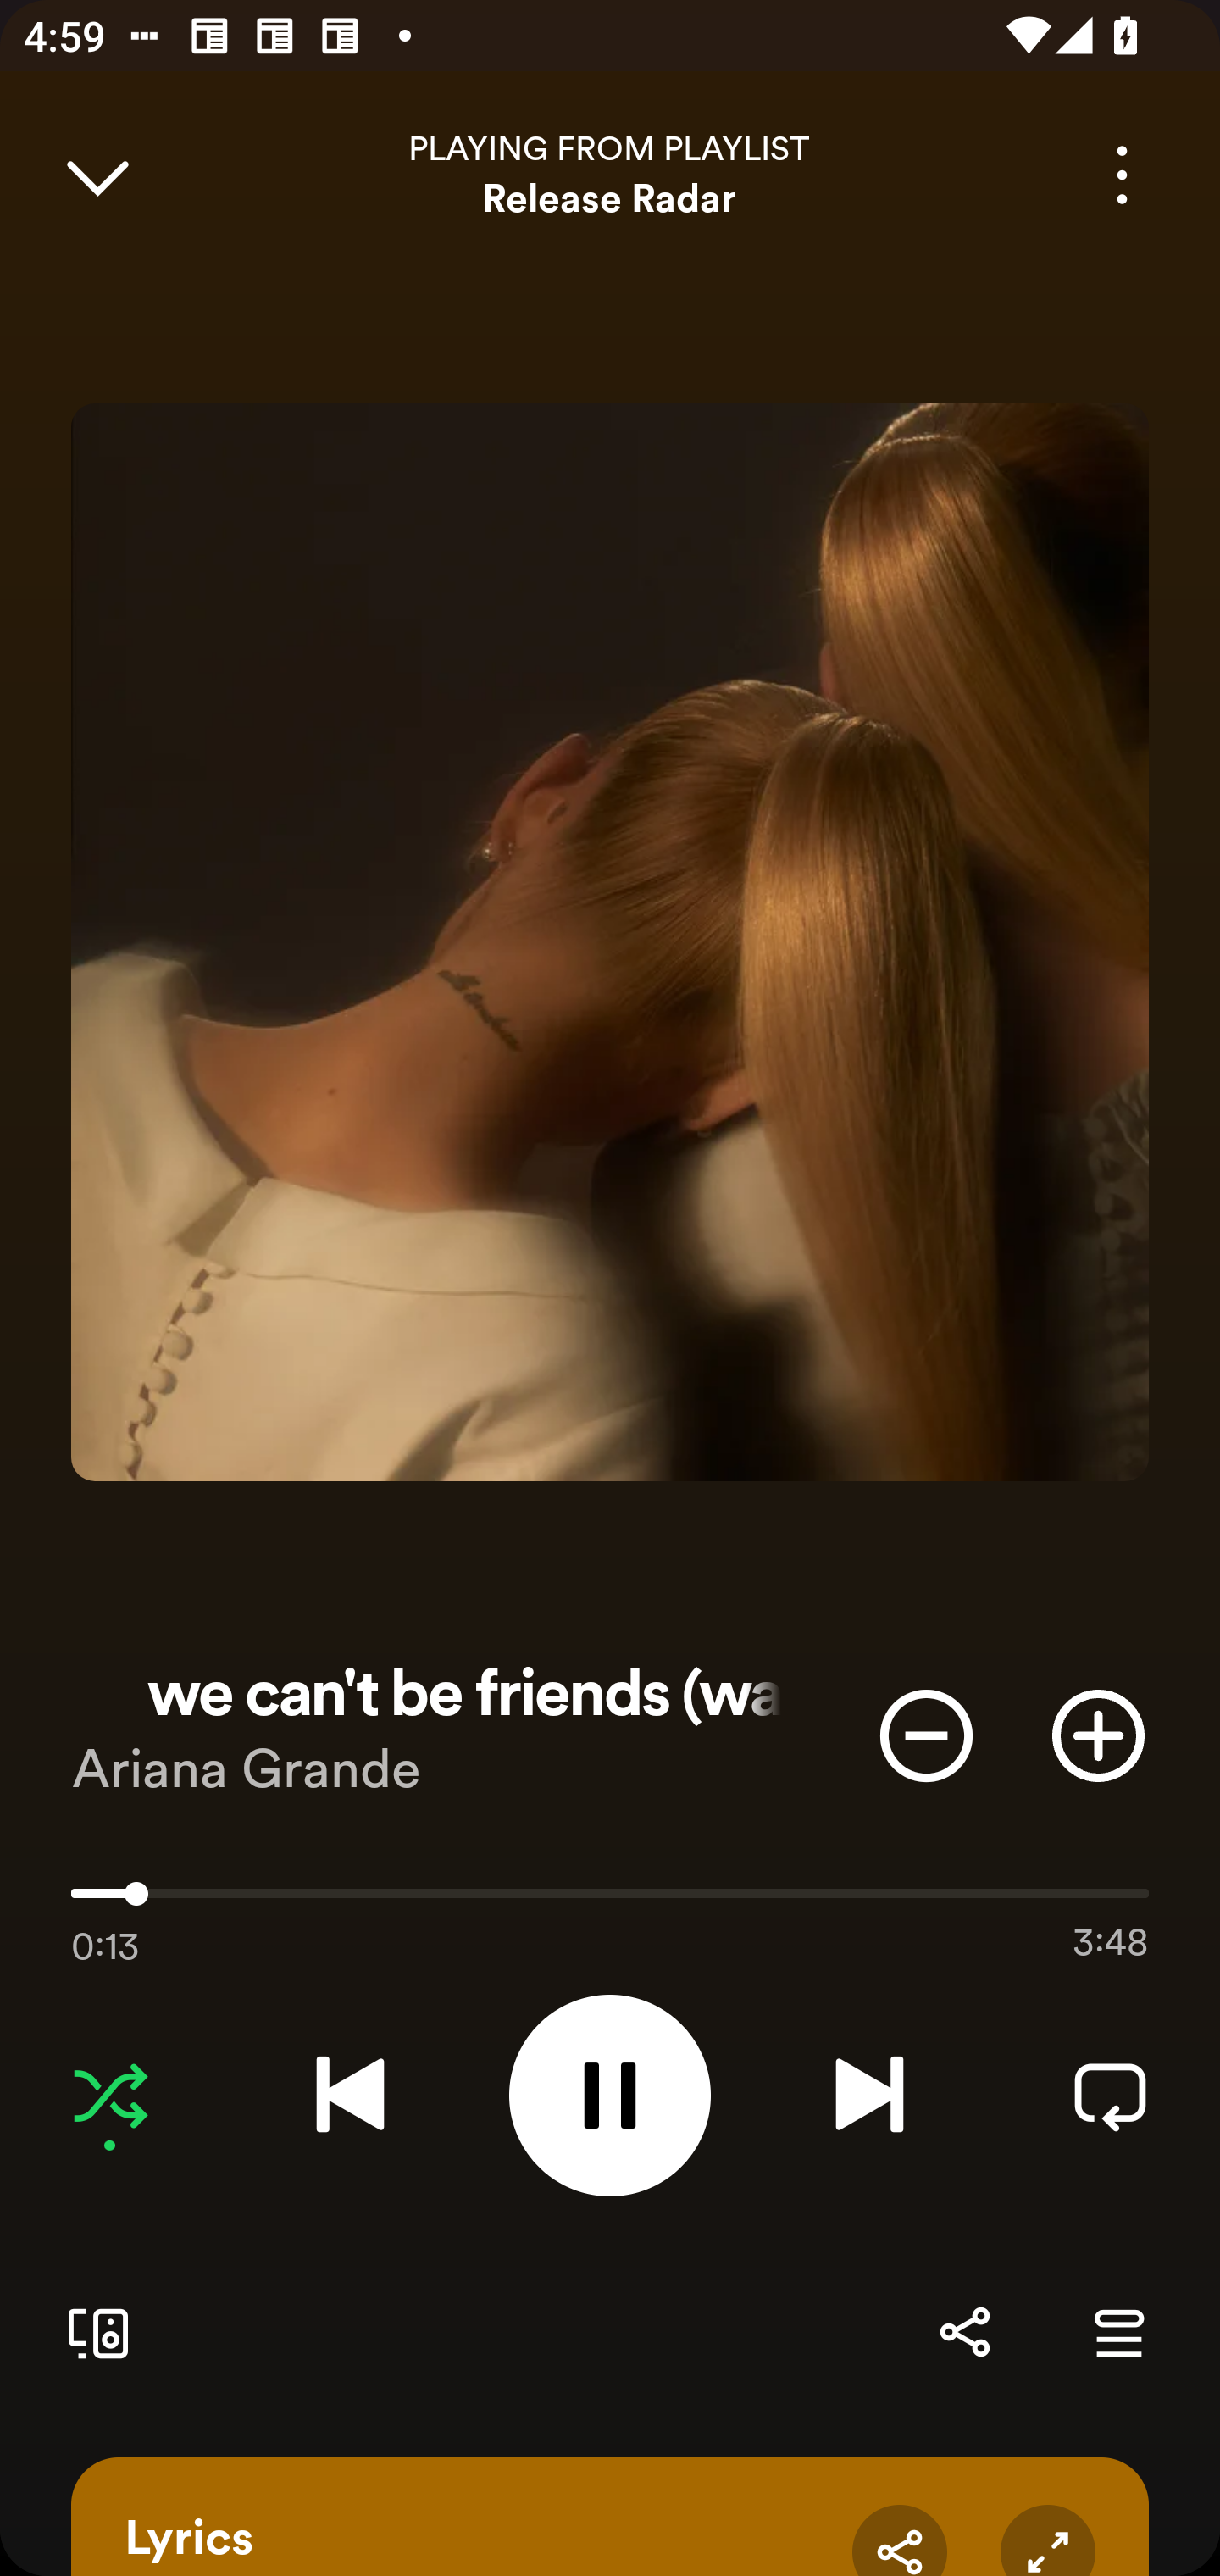 Image resolution: width=1220 pixels, height=2576 pixels. I want to click on Share, so click(900, 2540).